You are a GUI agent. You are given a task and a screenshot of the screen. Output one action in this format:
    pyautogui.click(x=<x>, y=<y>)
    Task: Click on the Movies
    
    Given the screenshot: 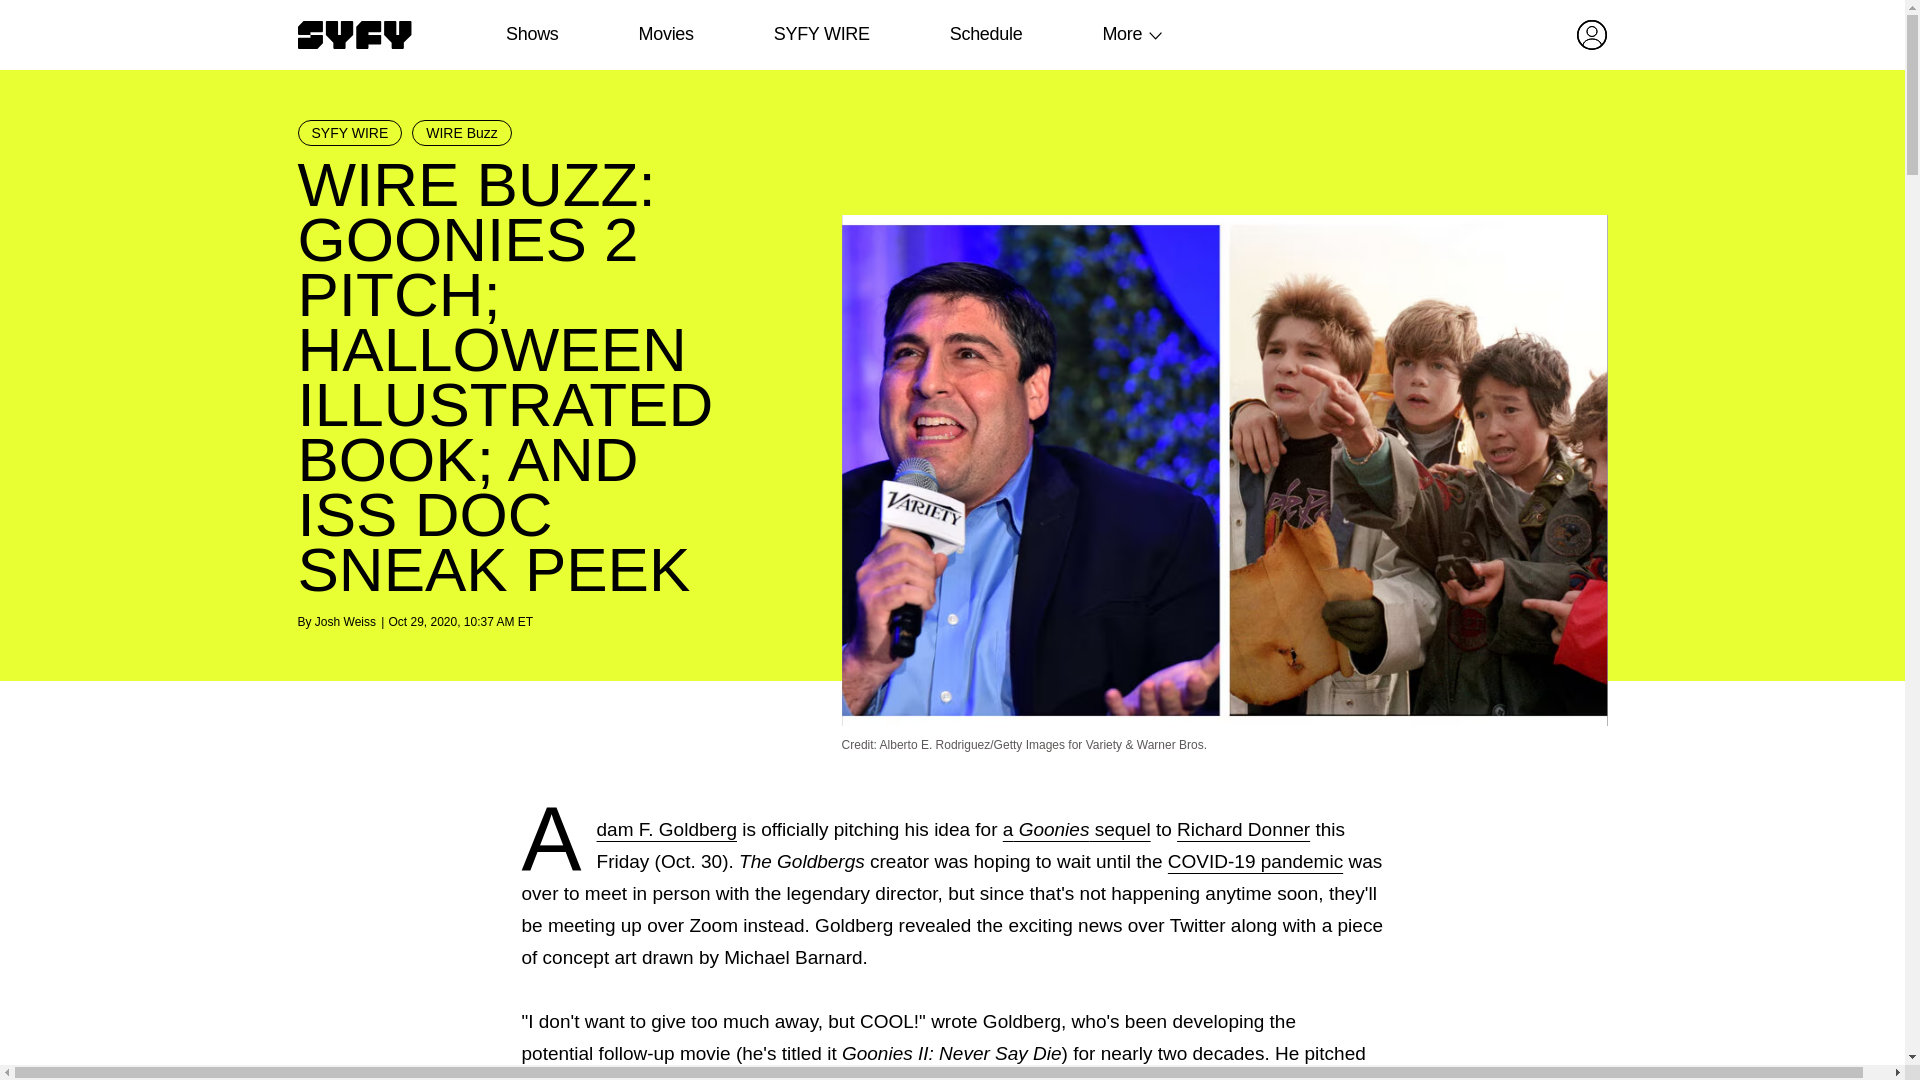 What is the action you would take?
    pyautogui.click(x=665, y=34)
    